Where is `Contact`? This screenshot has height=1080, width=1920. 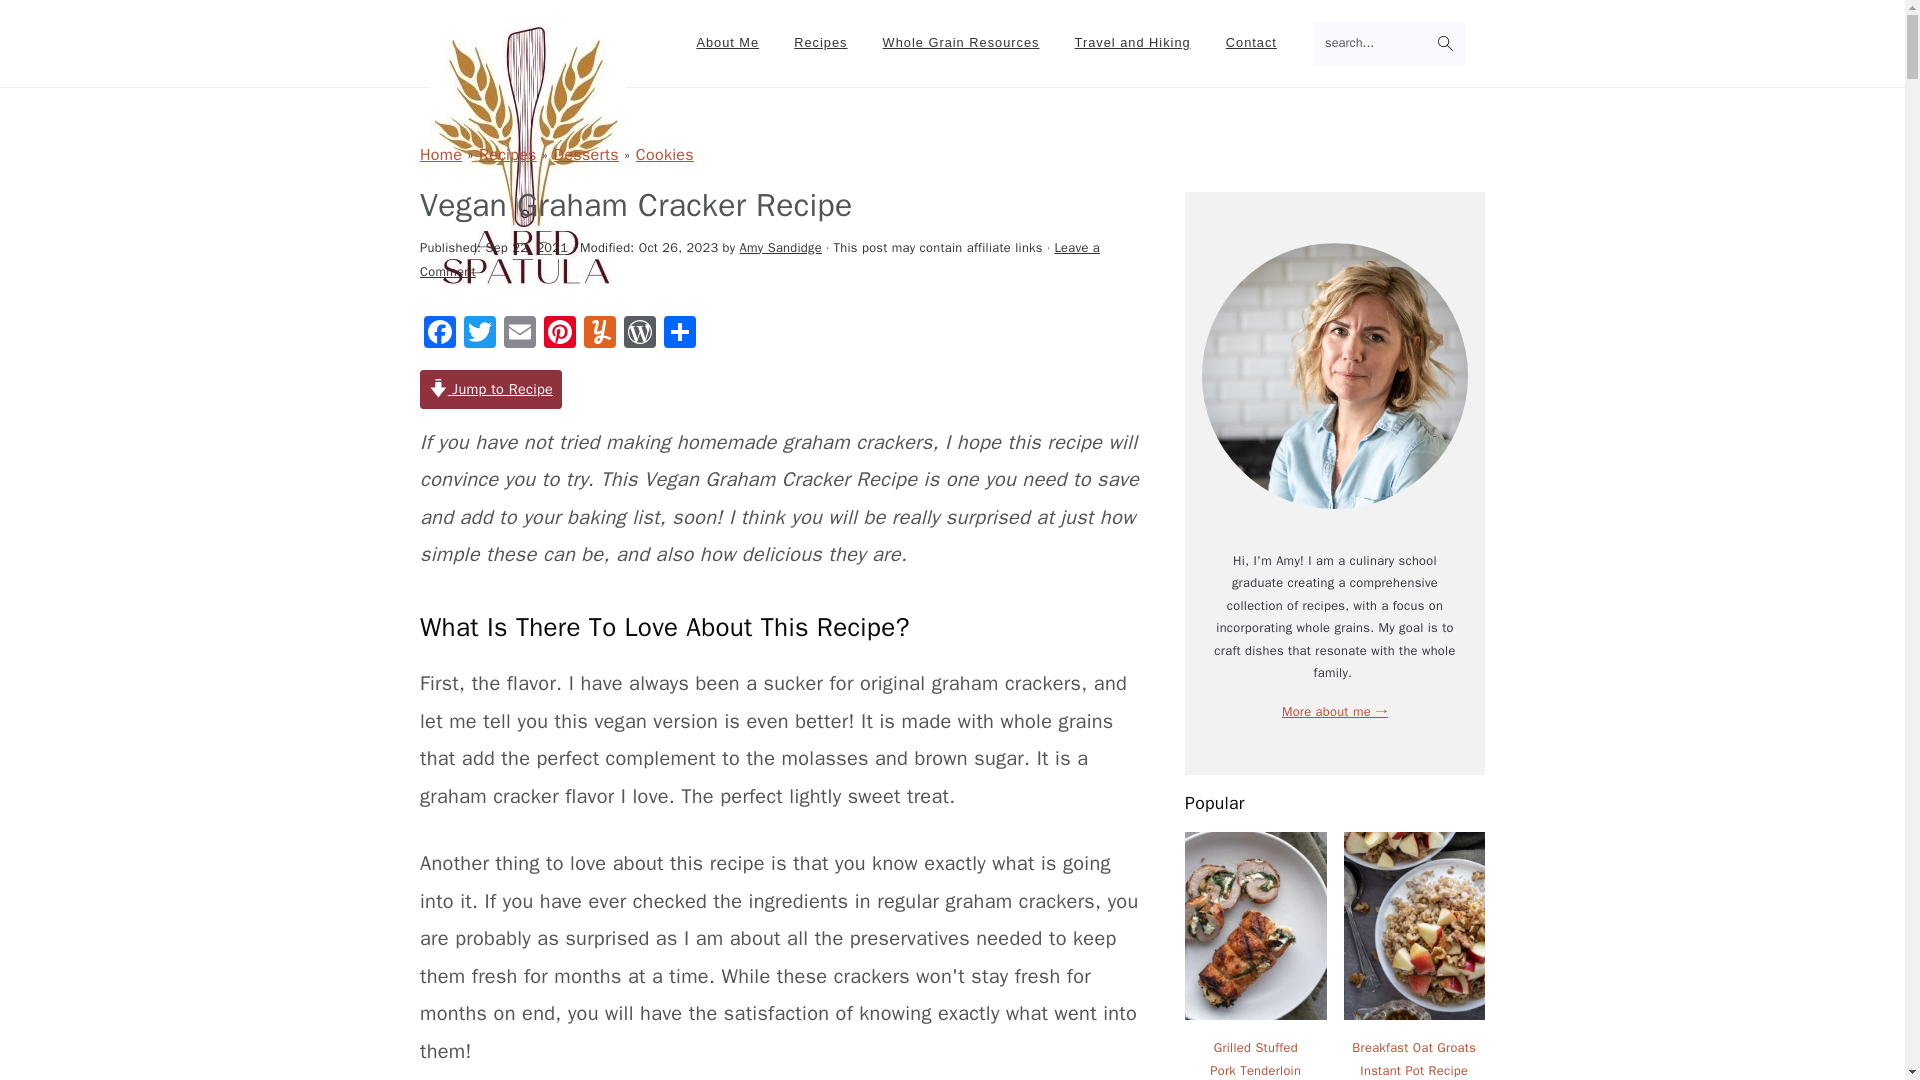
Contact is located at coordinates (1252, 42).